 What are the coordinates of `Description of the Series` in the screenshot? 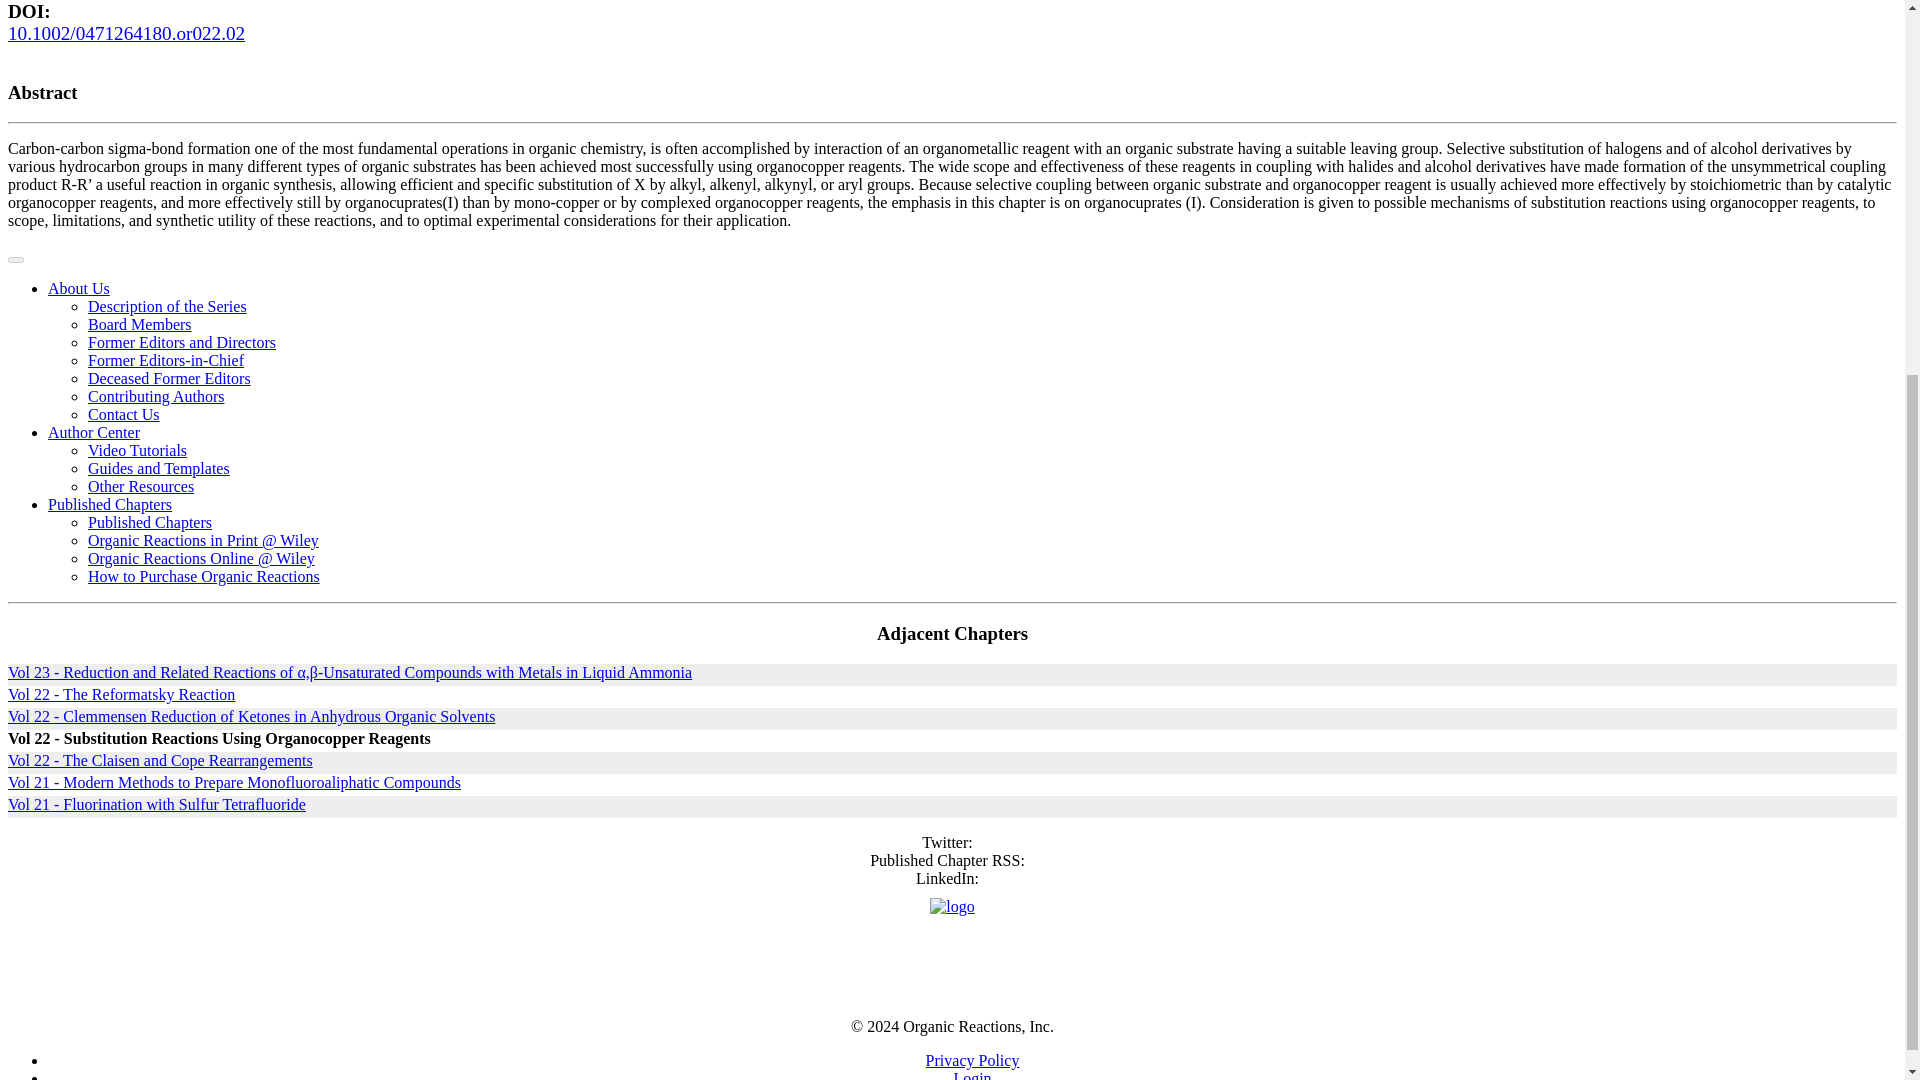 It's located at (168, 306).